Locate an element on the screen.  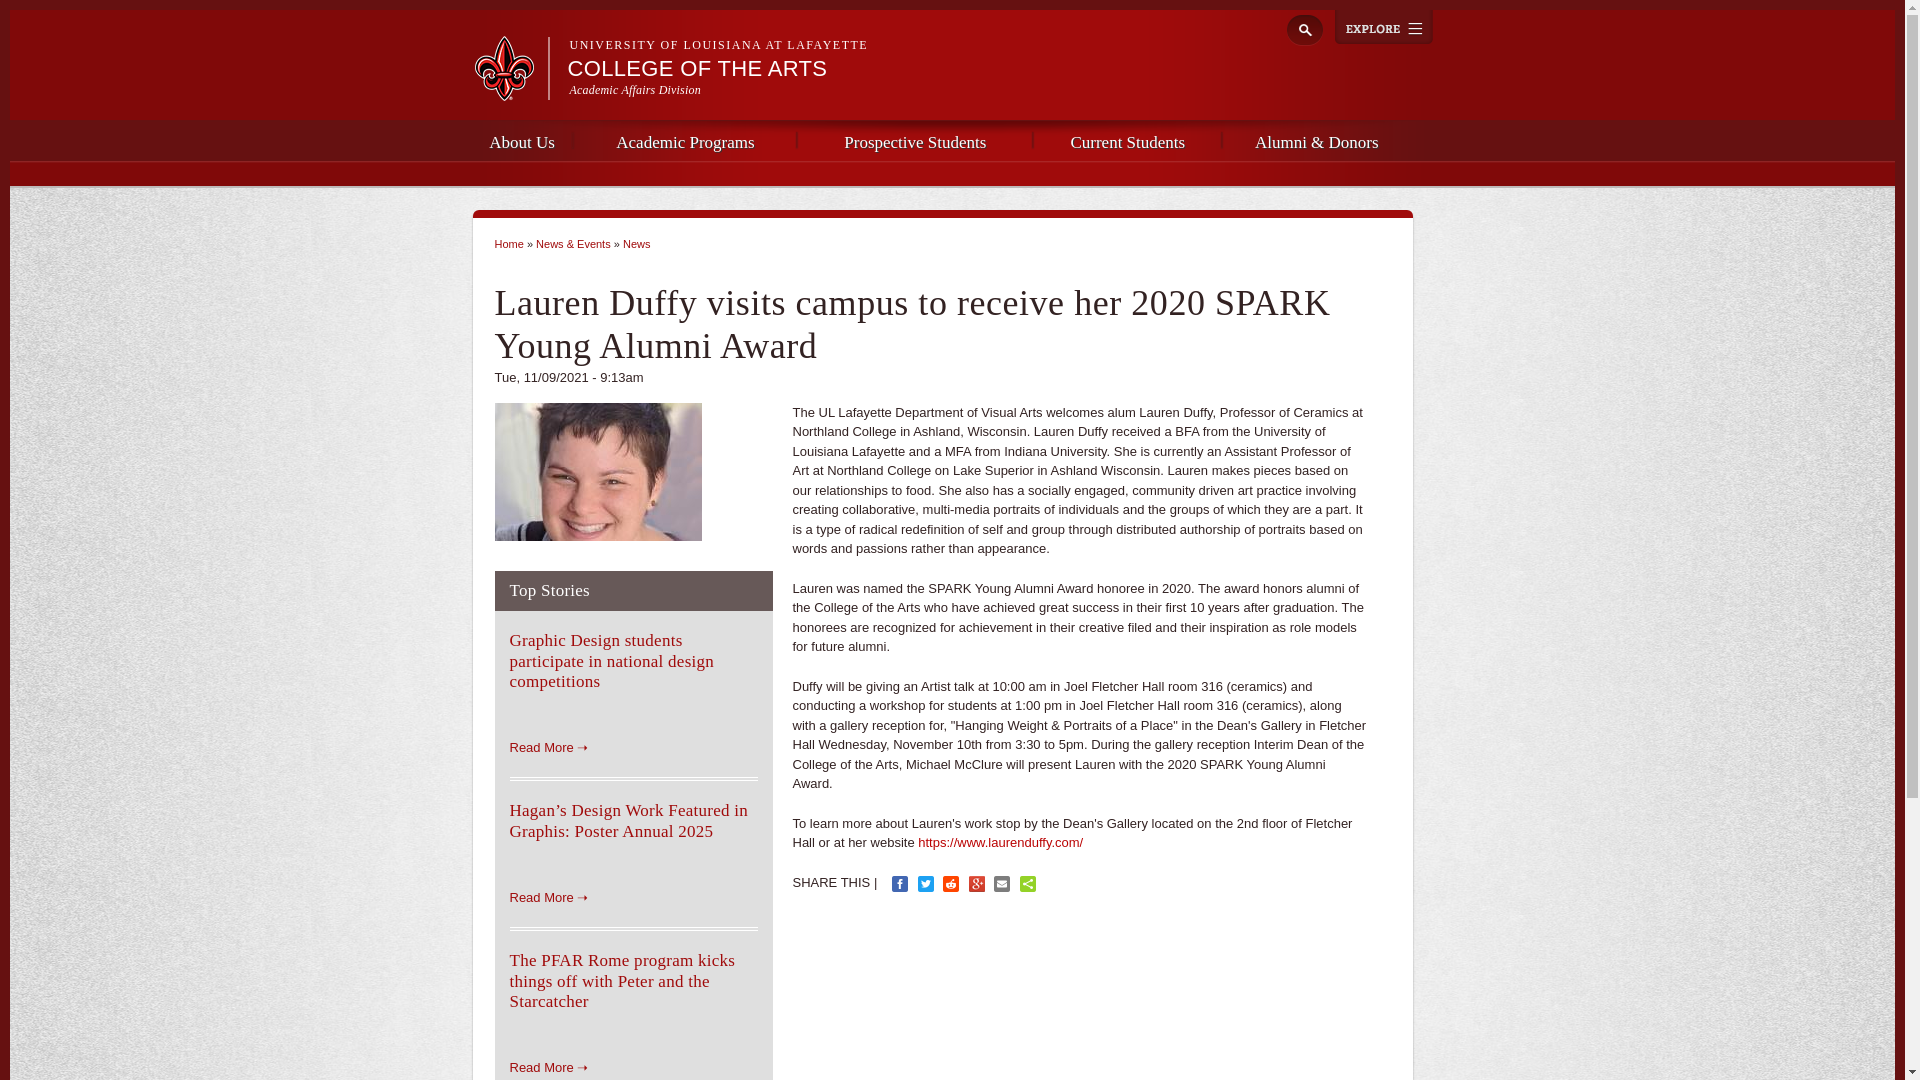
Skip to main content is located at coordinates (914, 2).